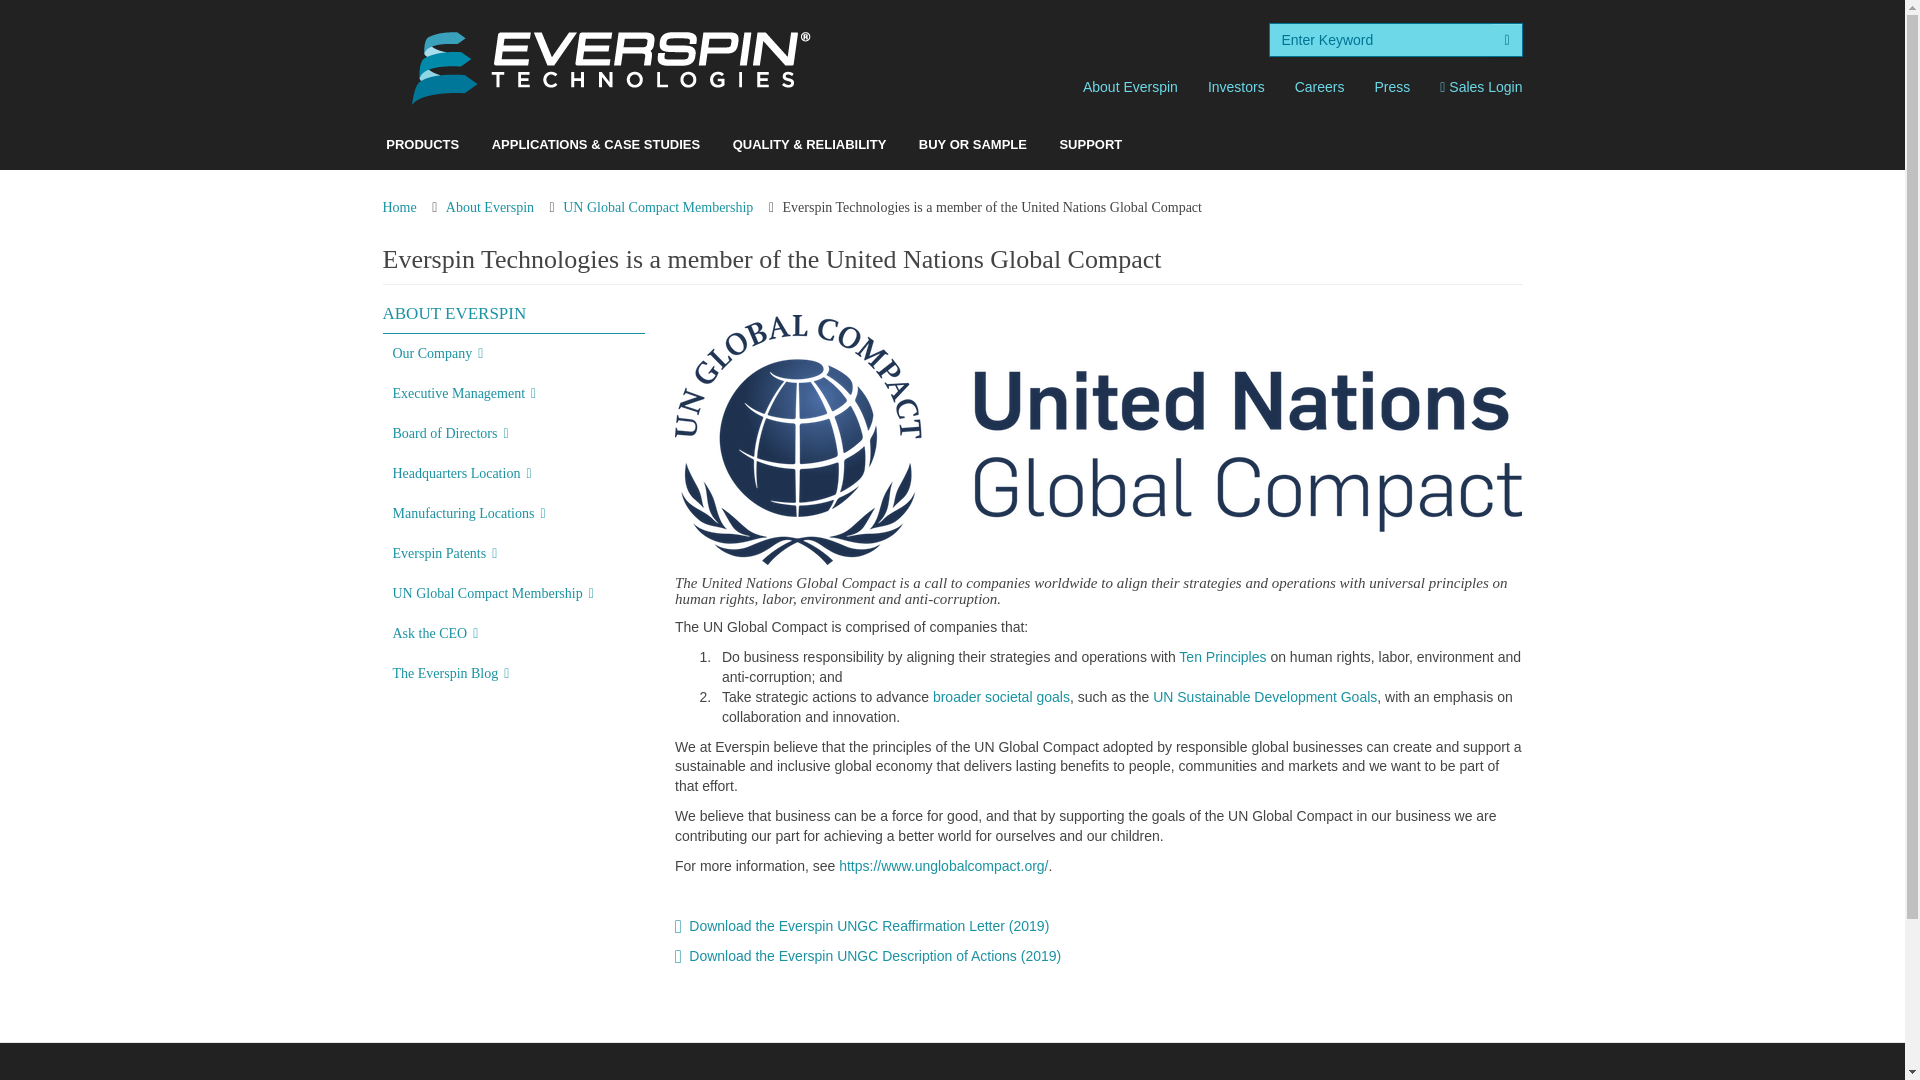  Describe the element at coordinates (1236, 86) in the screenshot. I see `Investors` at that location.